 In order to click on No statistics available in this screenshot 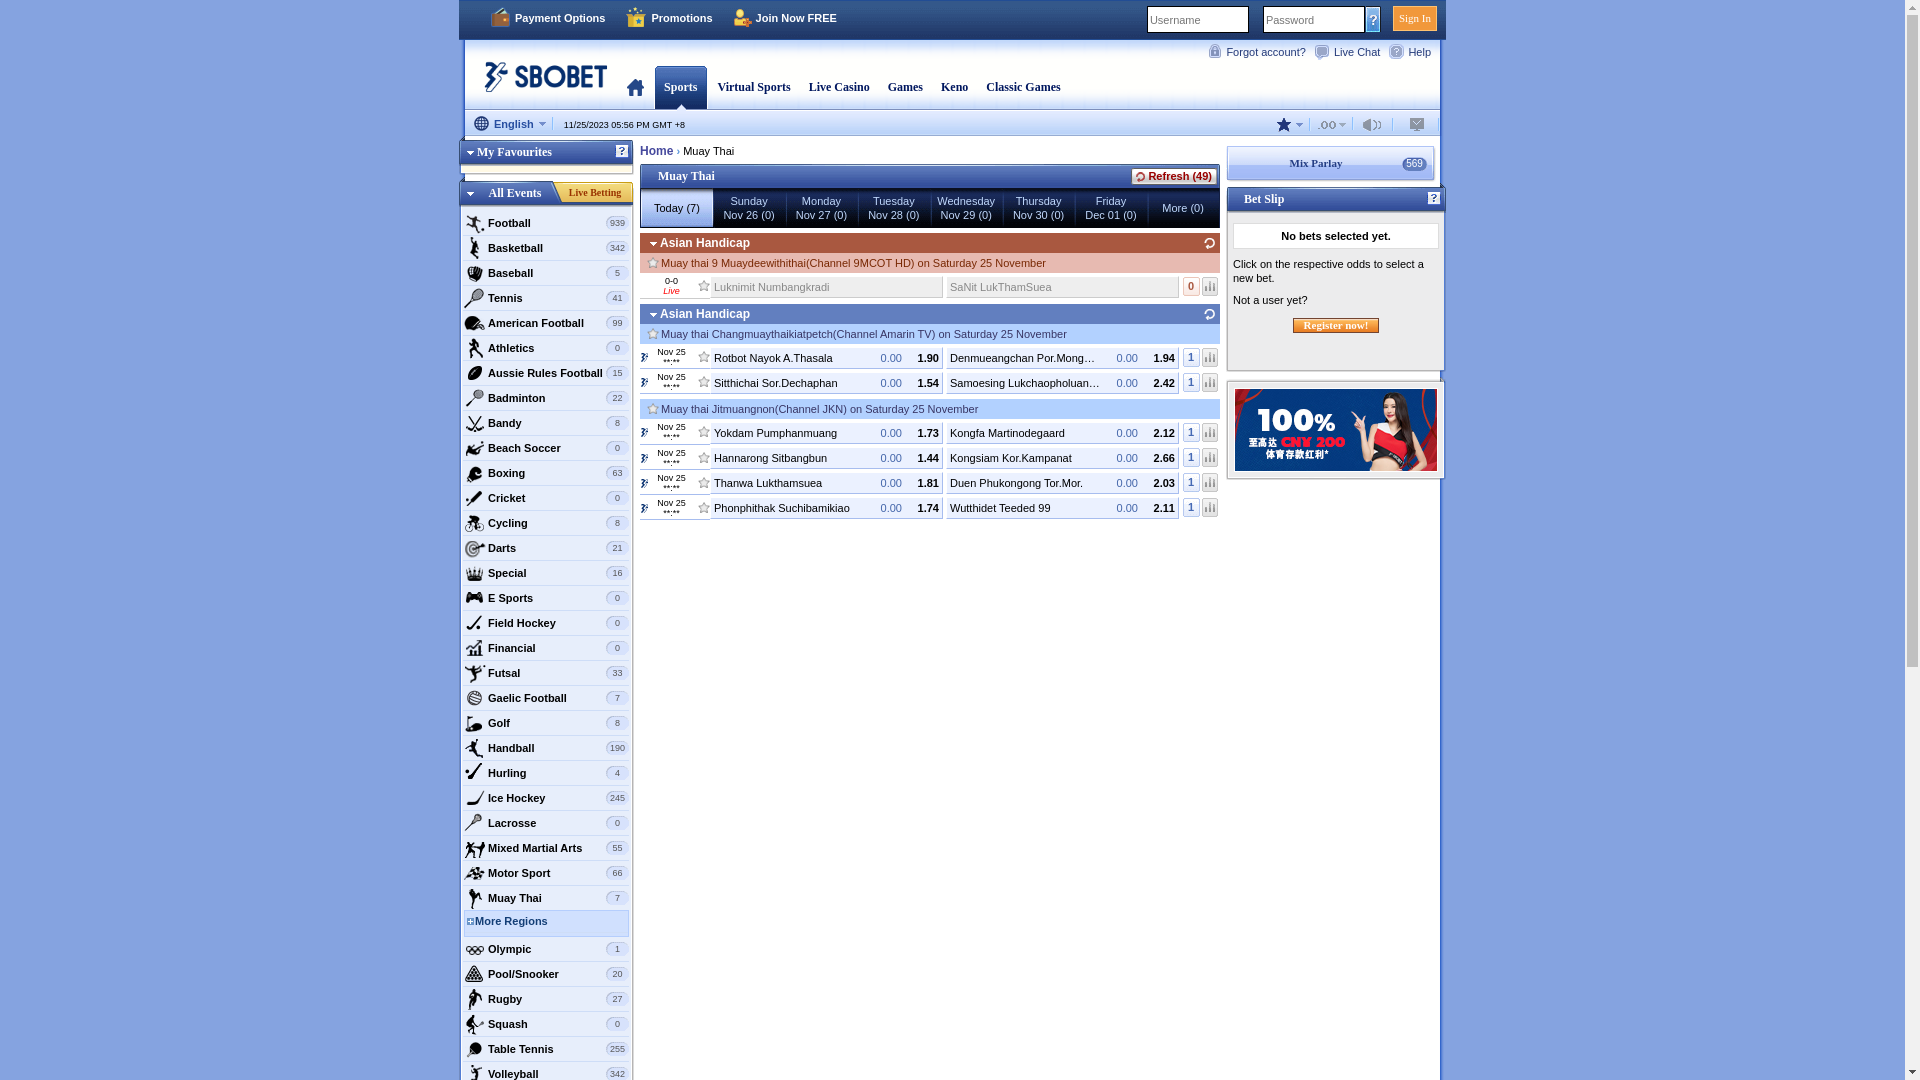, I will do `click(1210, 286)`.